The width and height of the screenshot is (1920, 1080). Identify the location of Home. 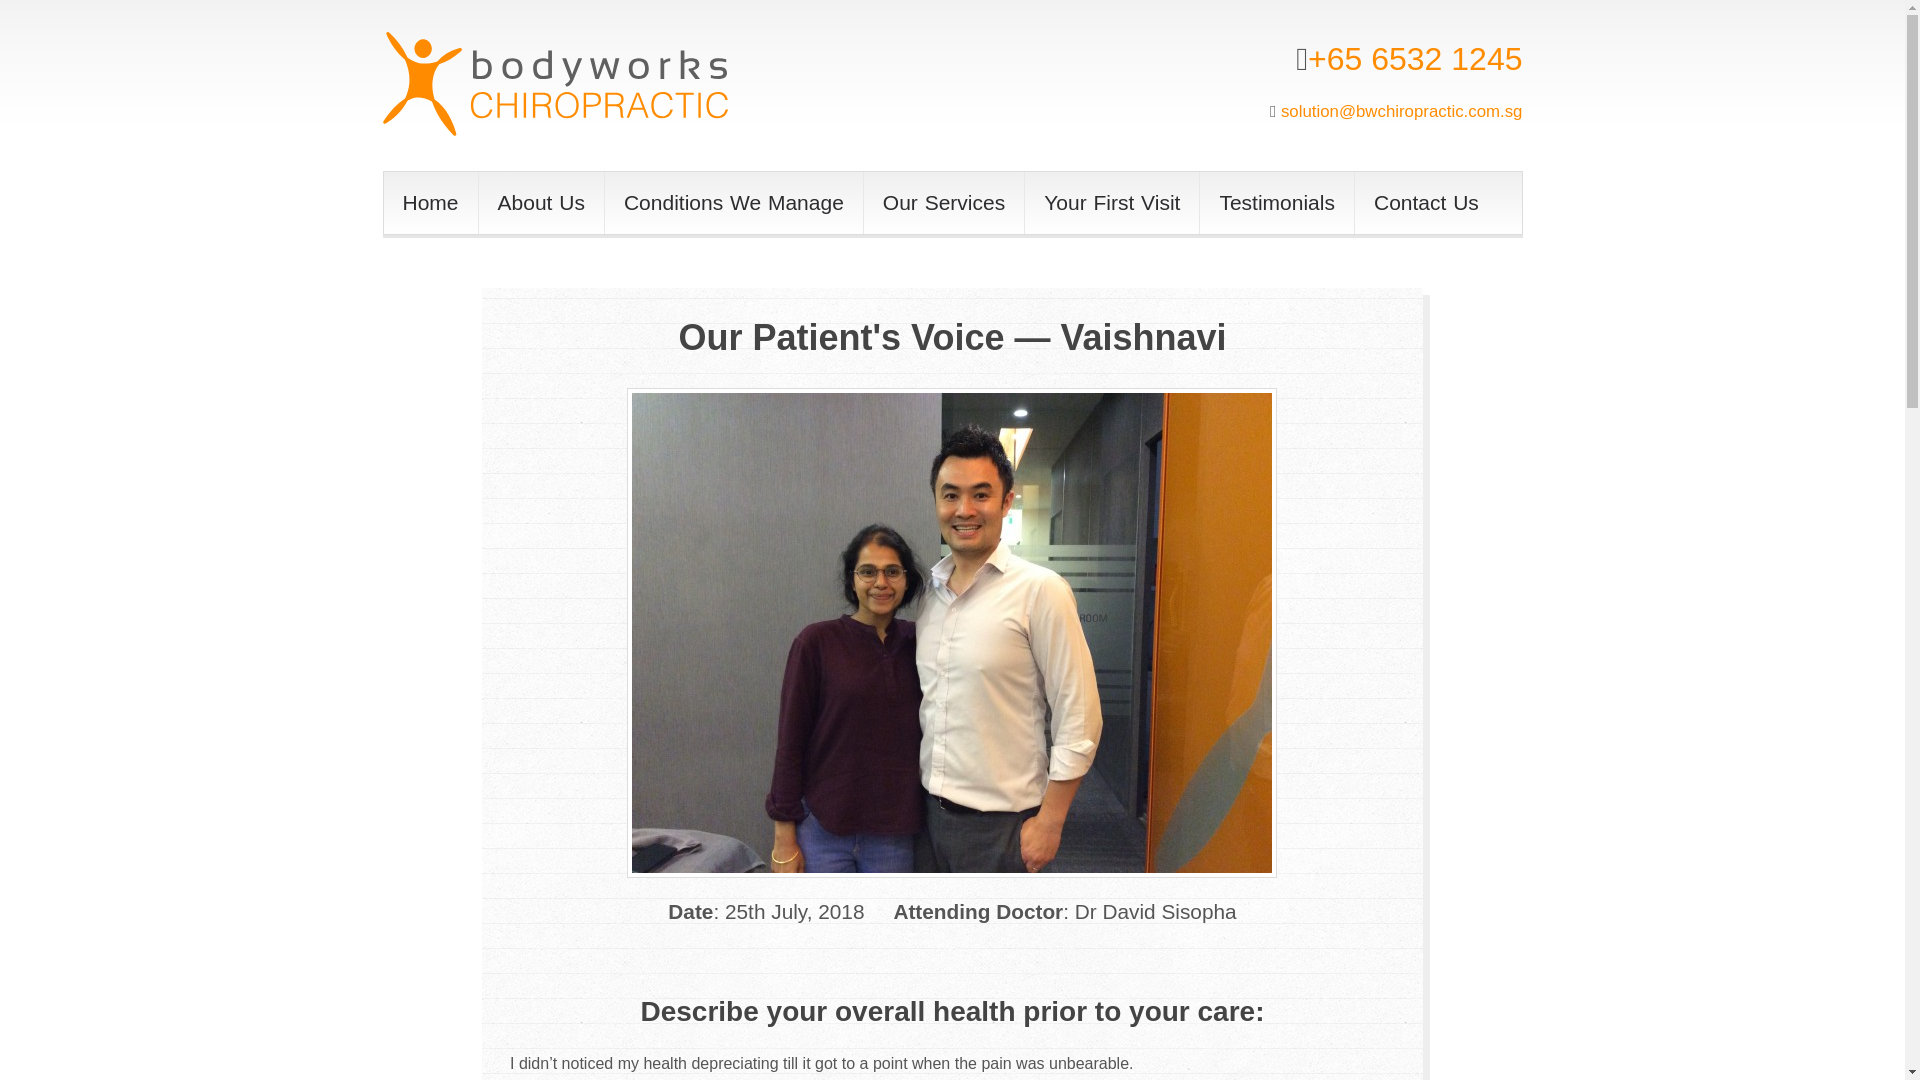
(431, 202).